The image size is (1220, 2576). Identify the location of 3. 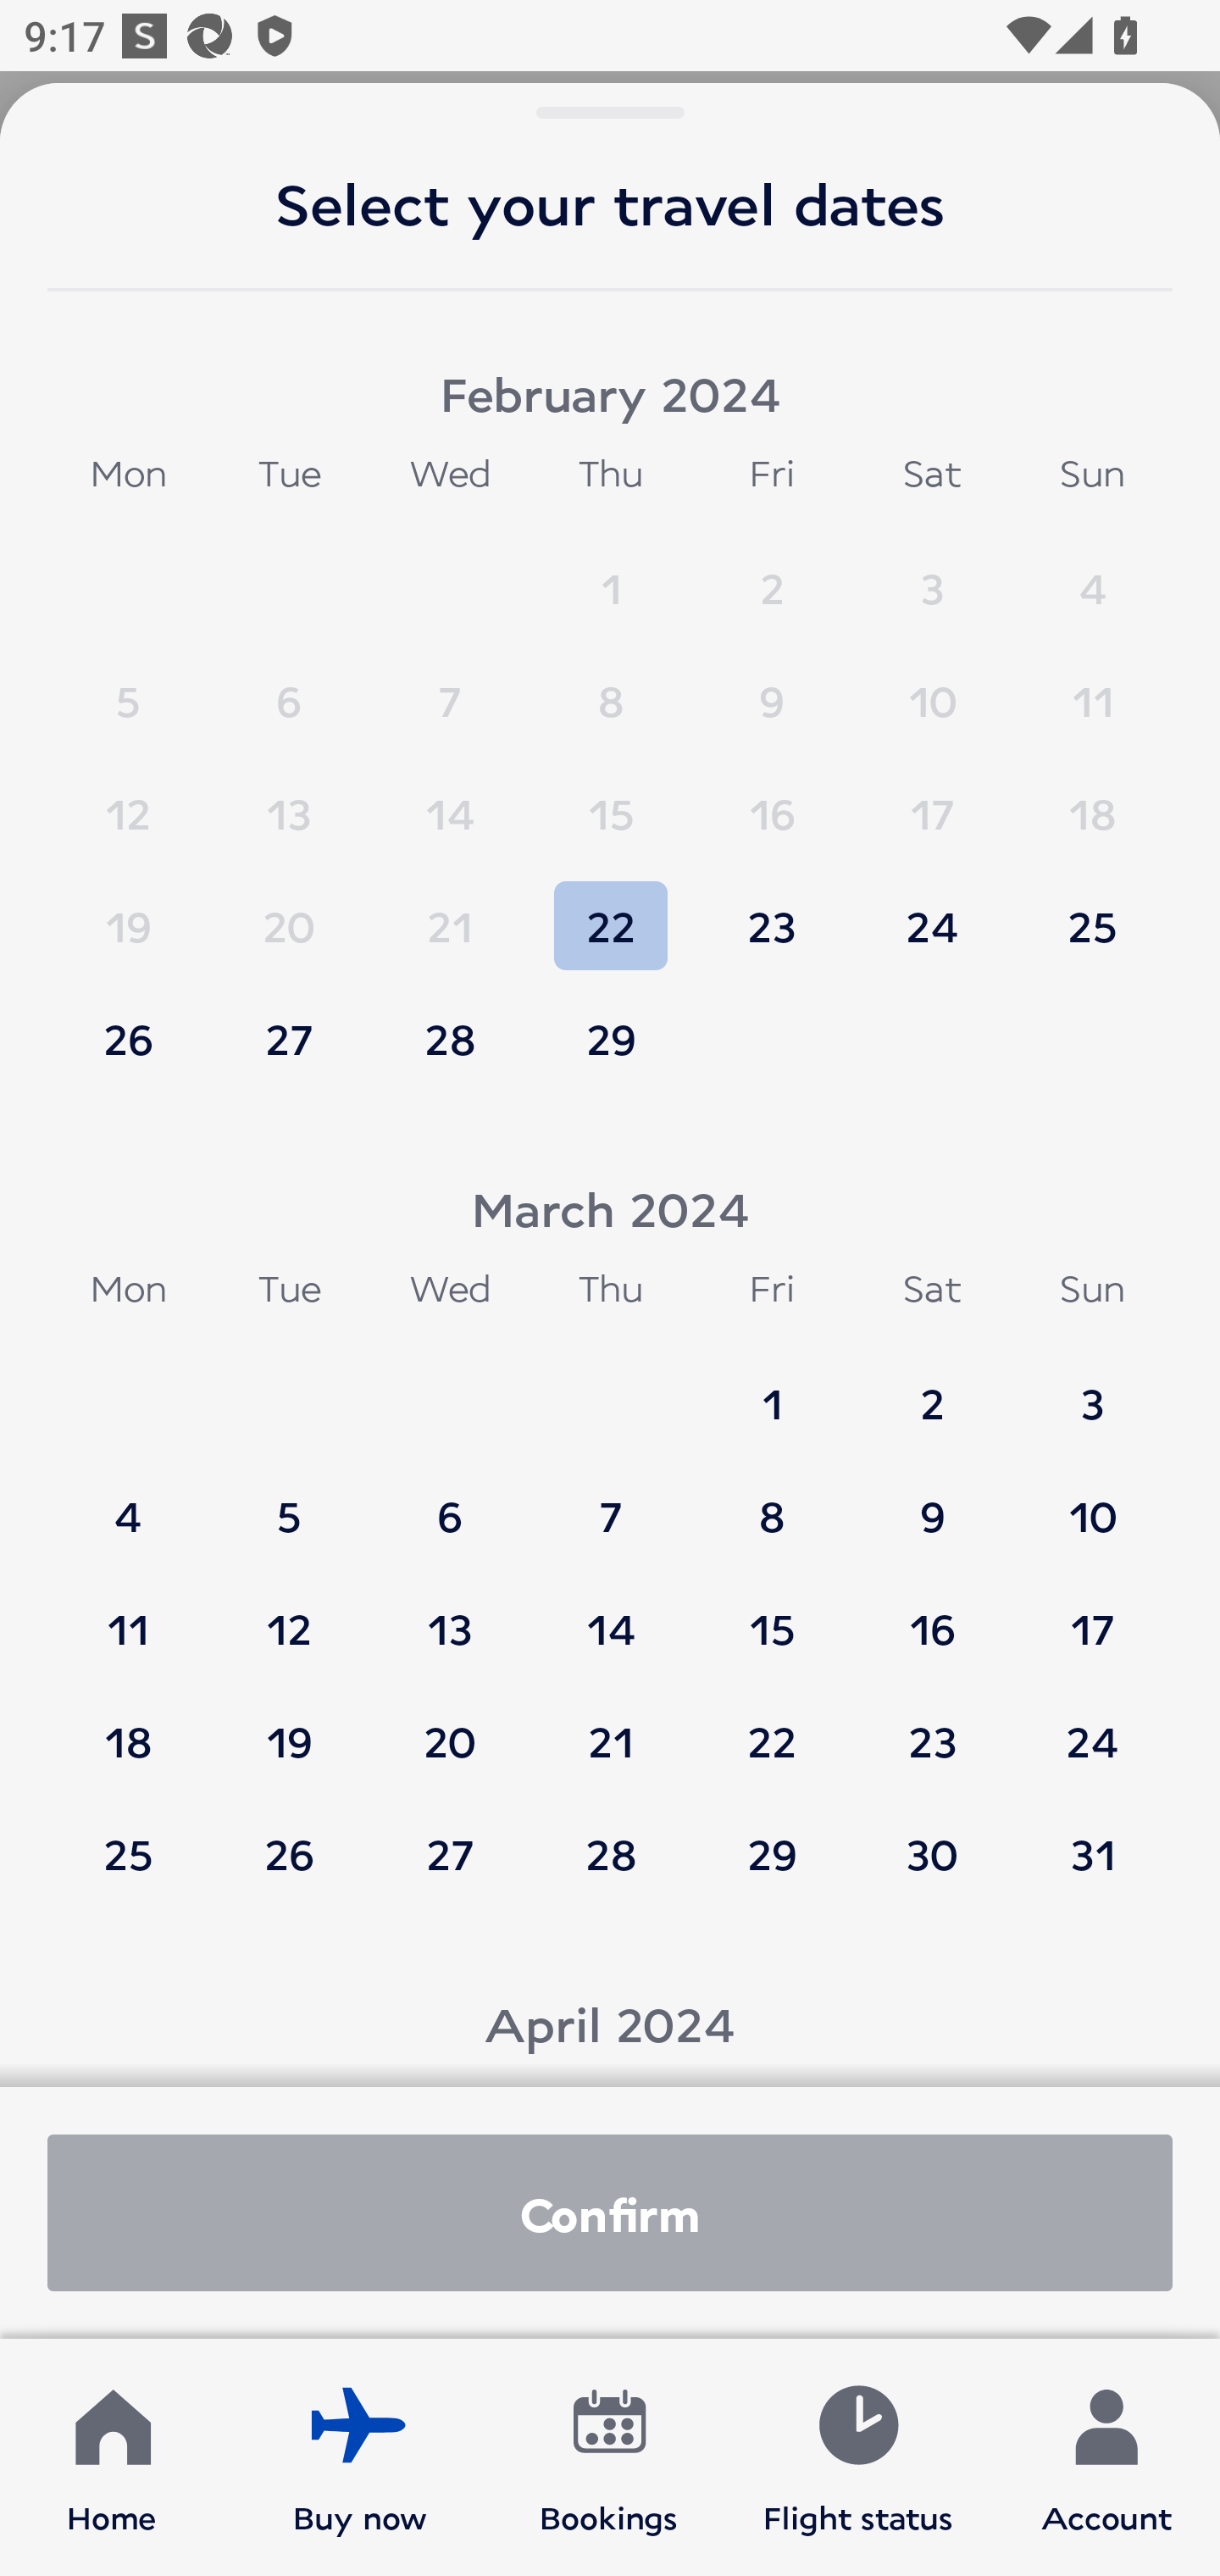
(1092, 1388).